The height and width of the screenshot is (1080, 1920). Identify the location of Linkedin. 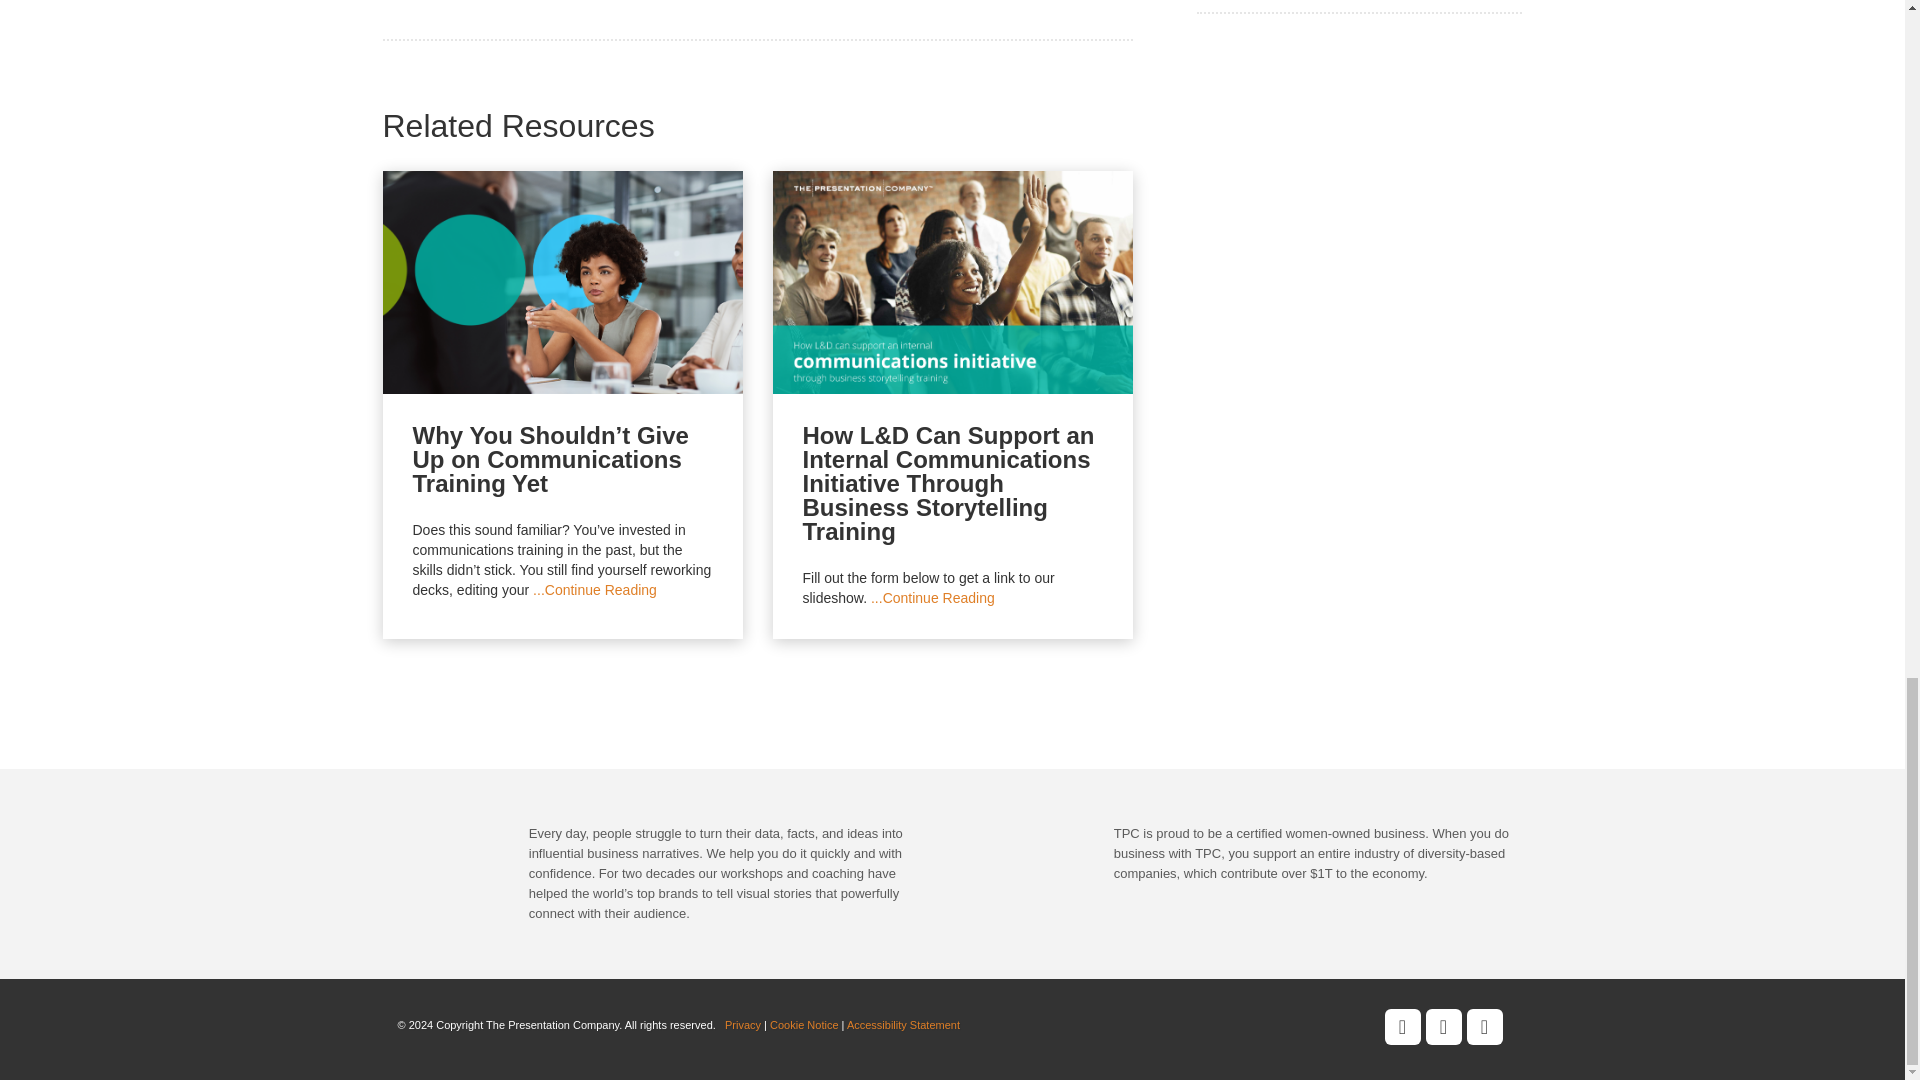
(1484, 1028).